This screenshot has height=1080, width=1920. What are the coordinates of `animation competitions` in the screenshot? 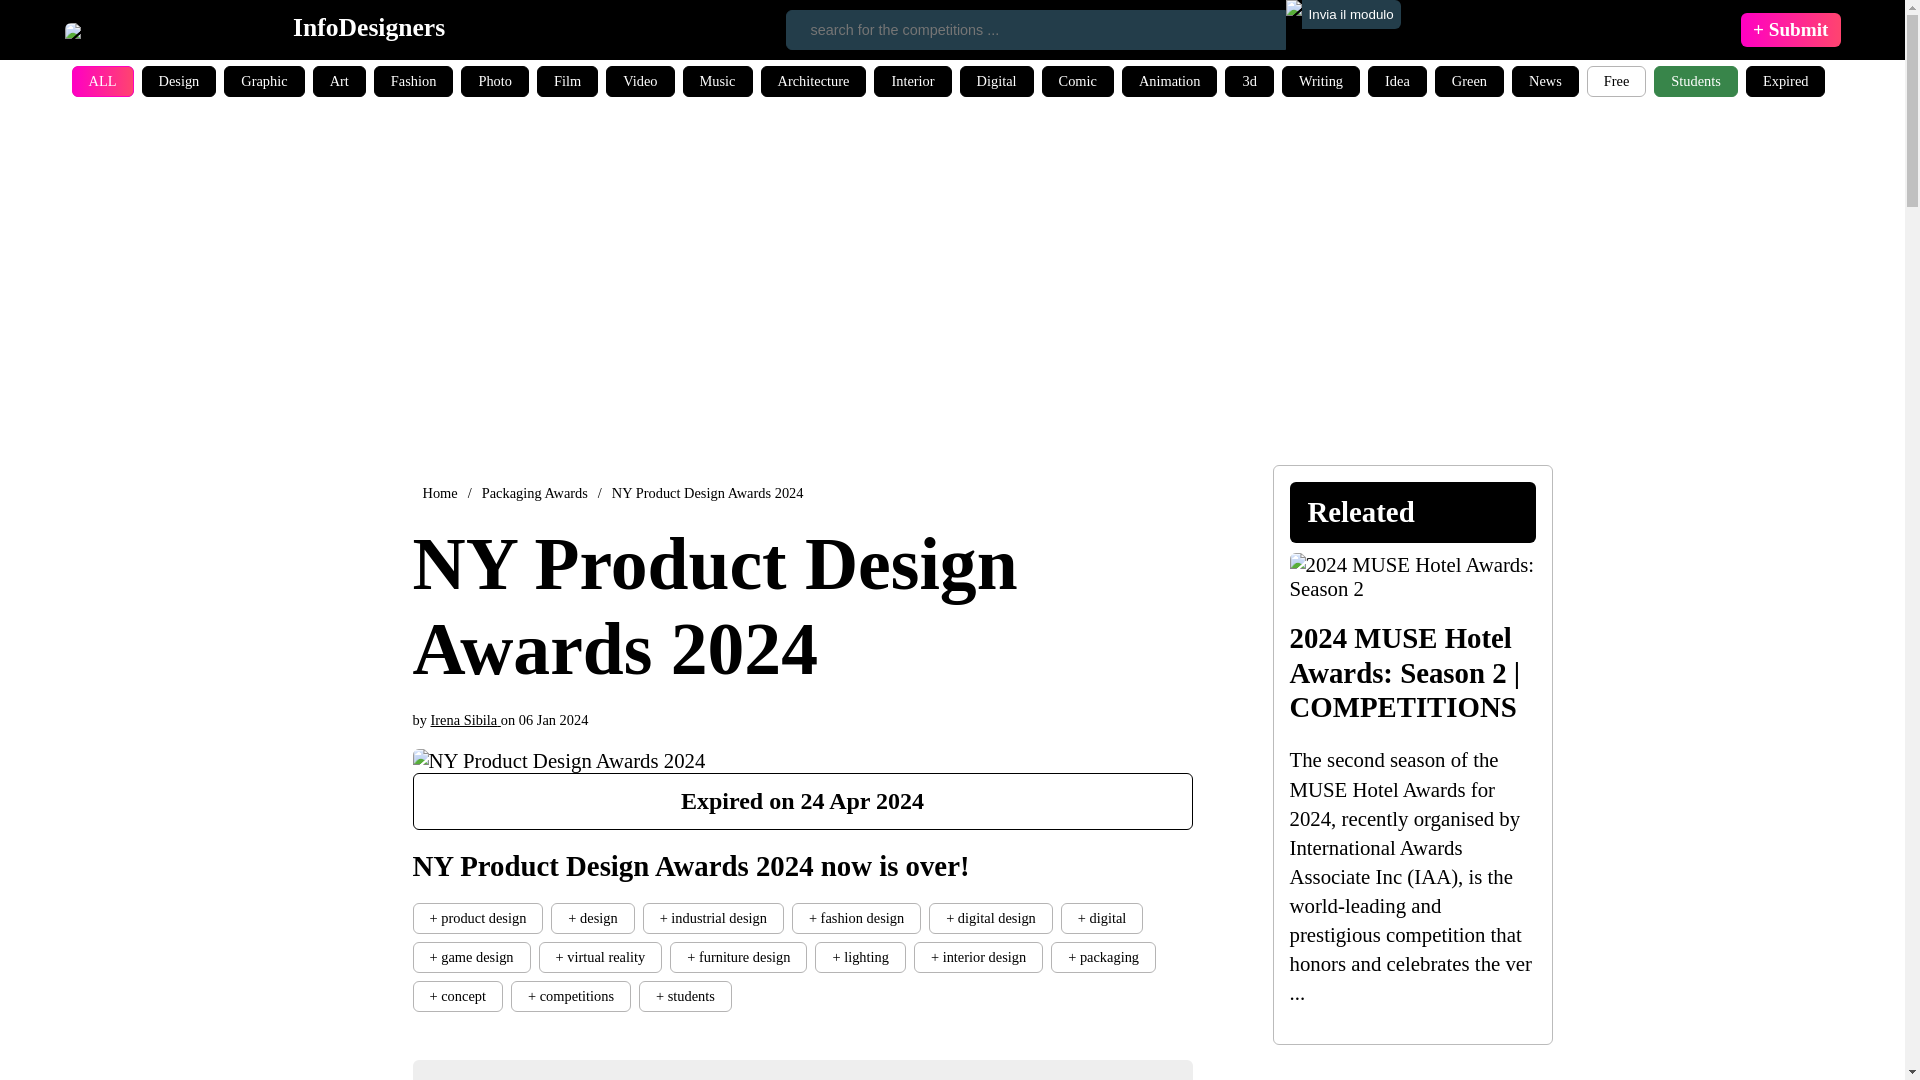 It's located at (1169, 81).